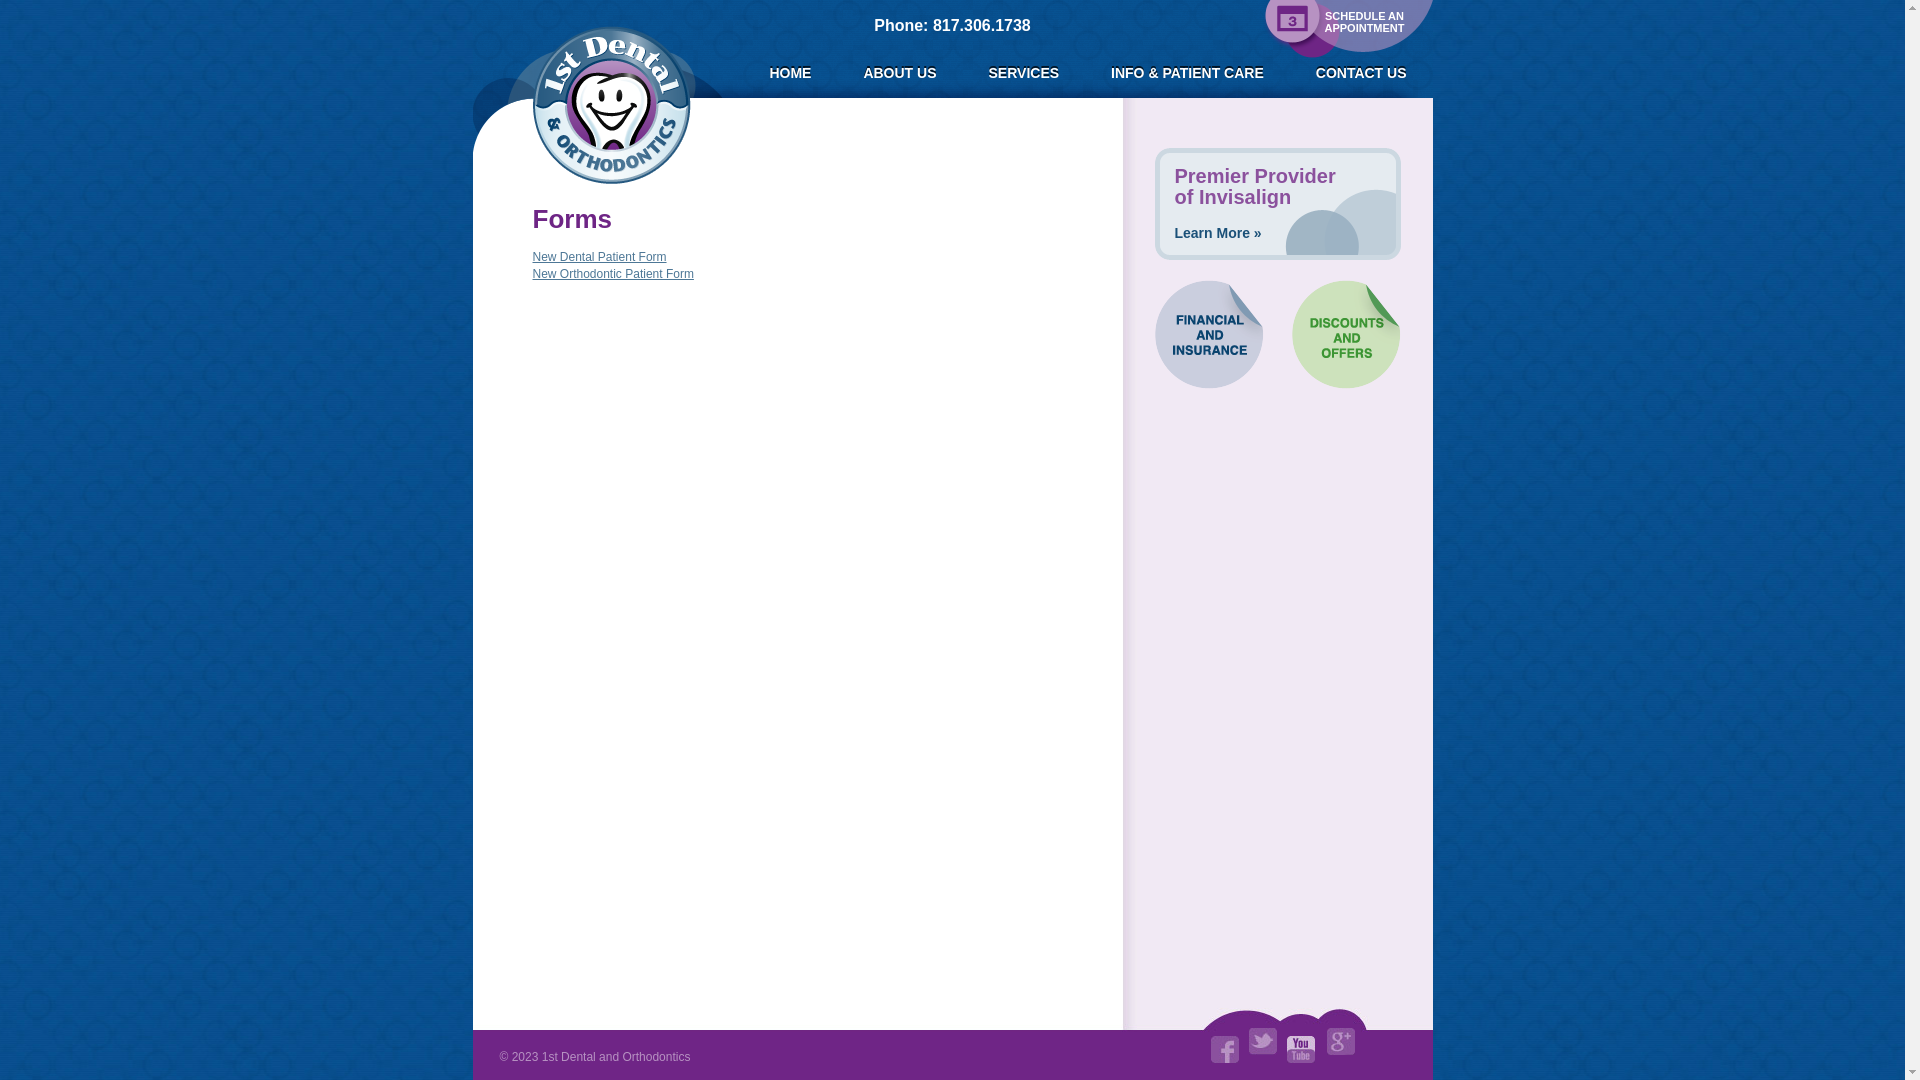 The image size is (1920, 1080). Describe the element at coordinates (612, 274) in the screenshot. I see `New Orthodontic Patient Form` at that location.